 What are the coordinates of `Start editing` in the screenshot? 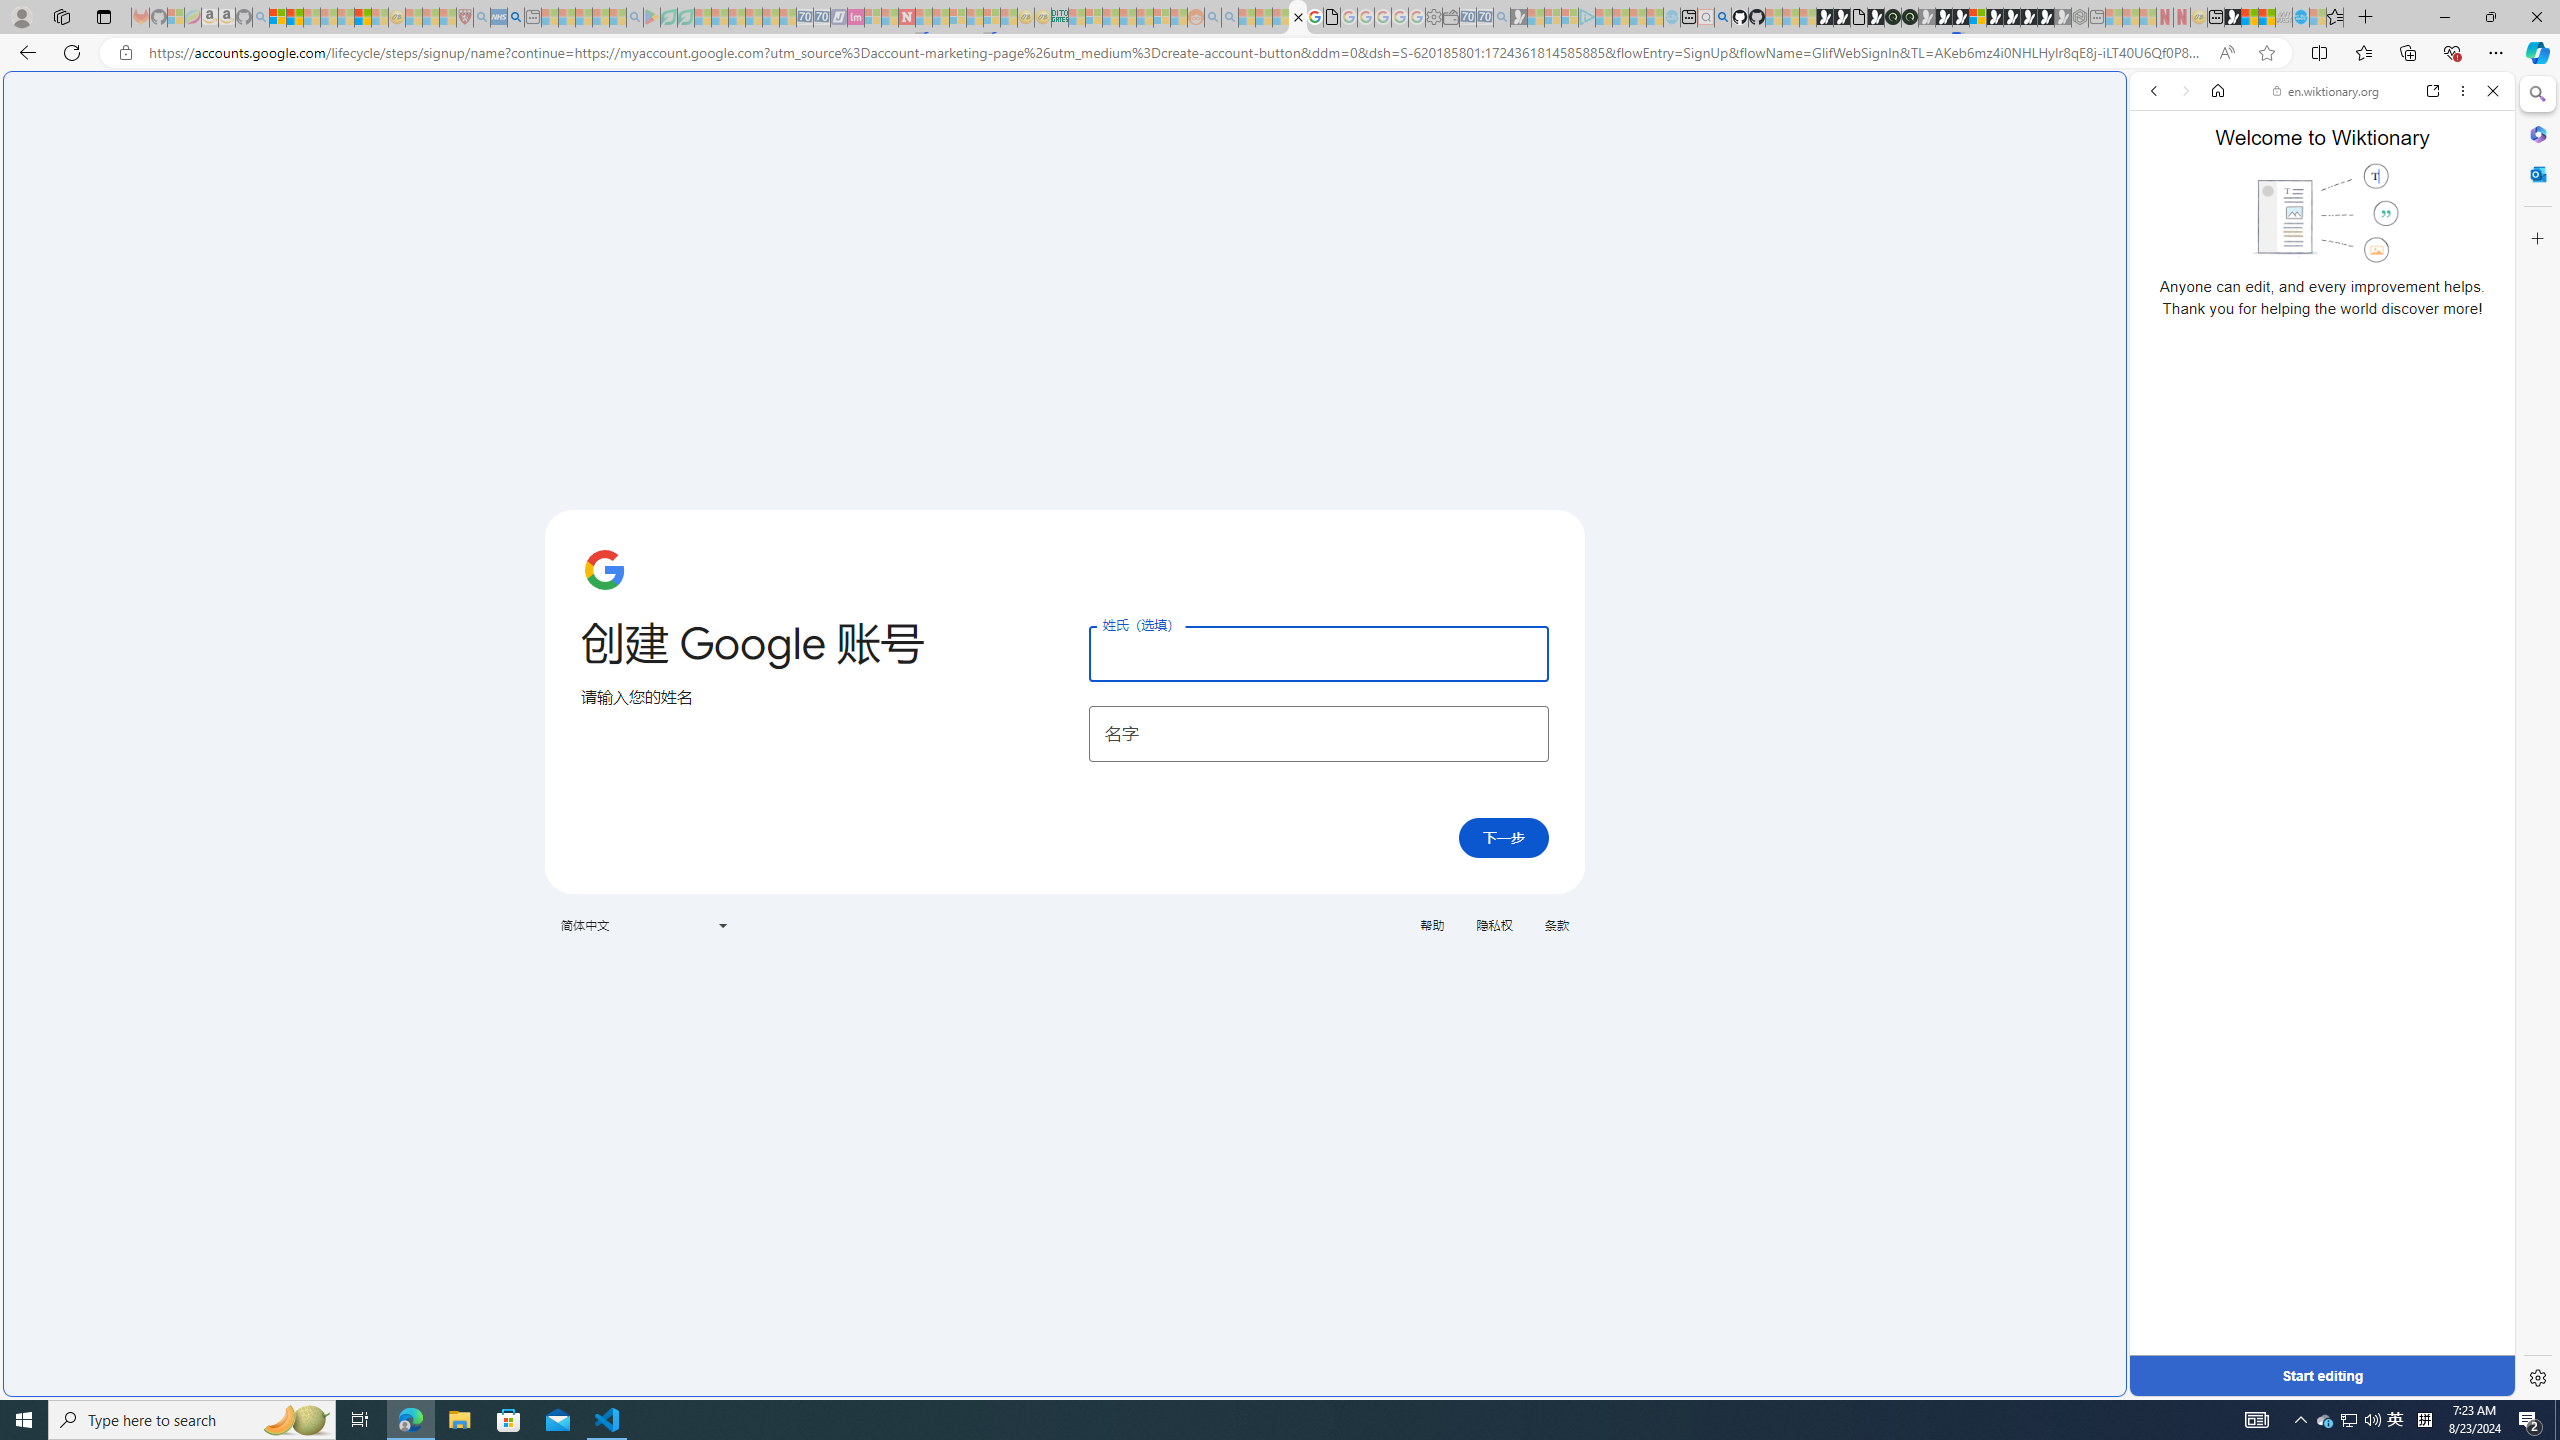 It's located at (2321, 1376).